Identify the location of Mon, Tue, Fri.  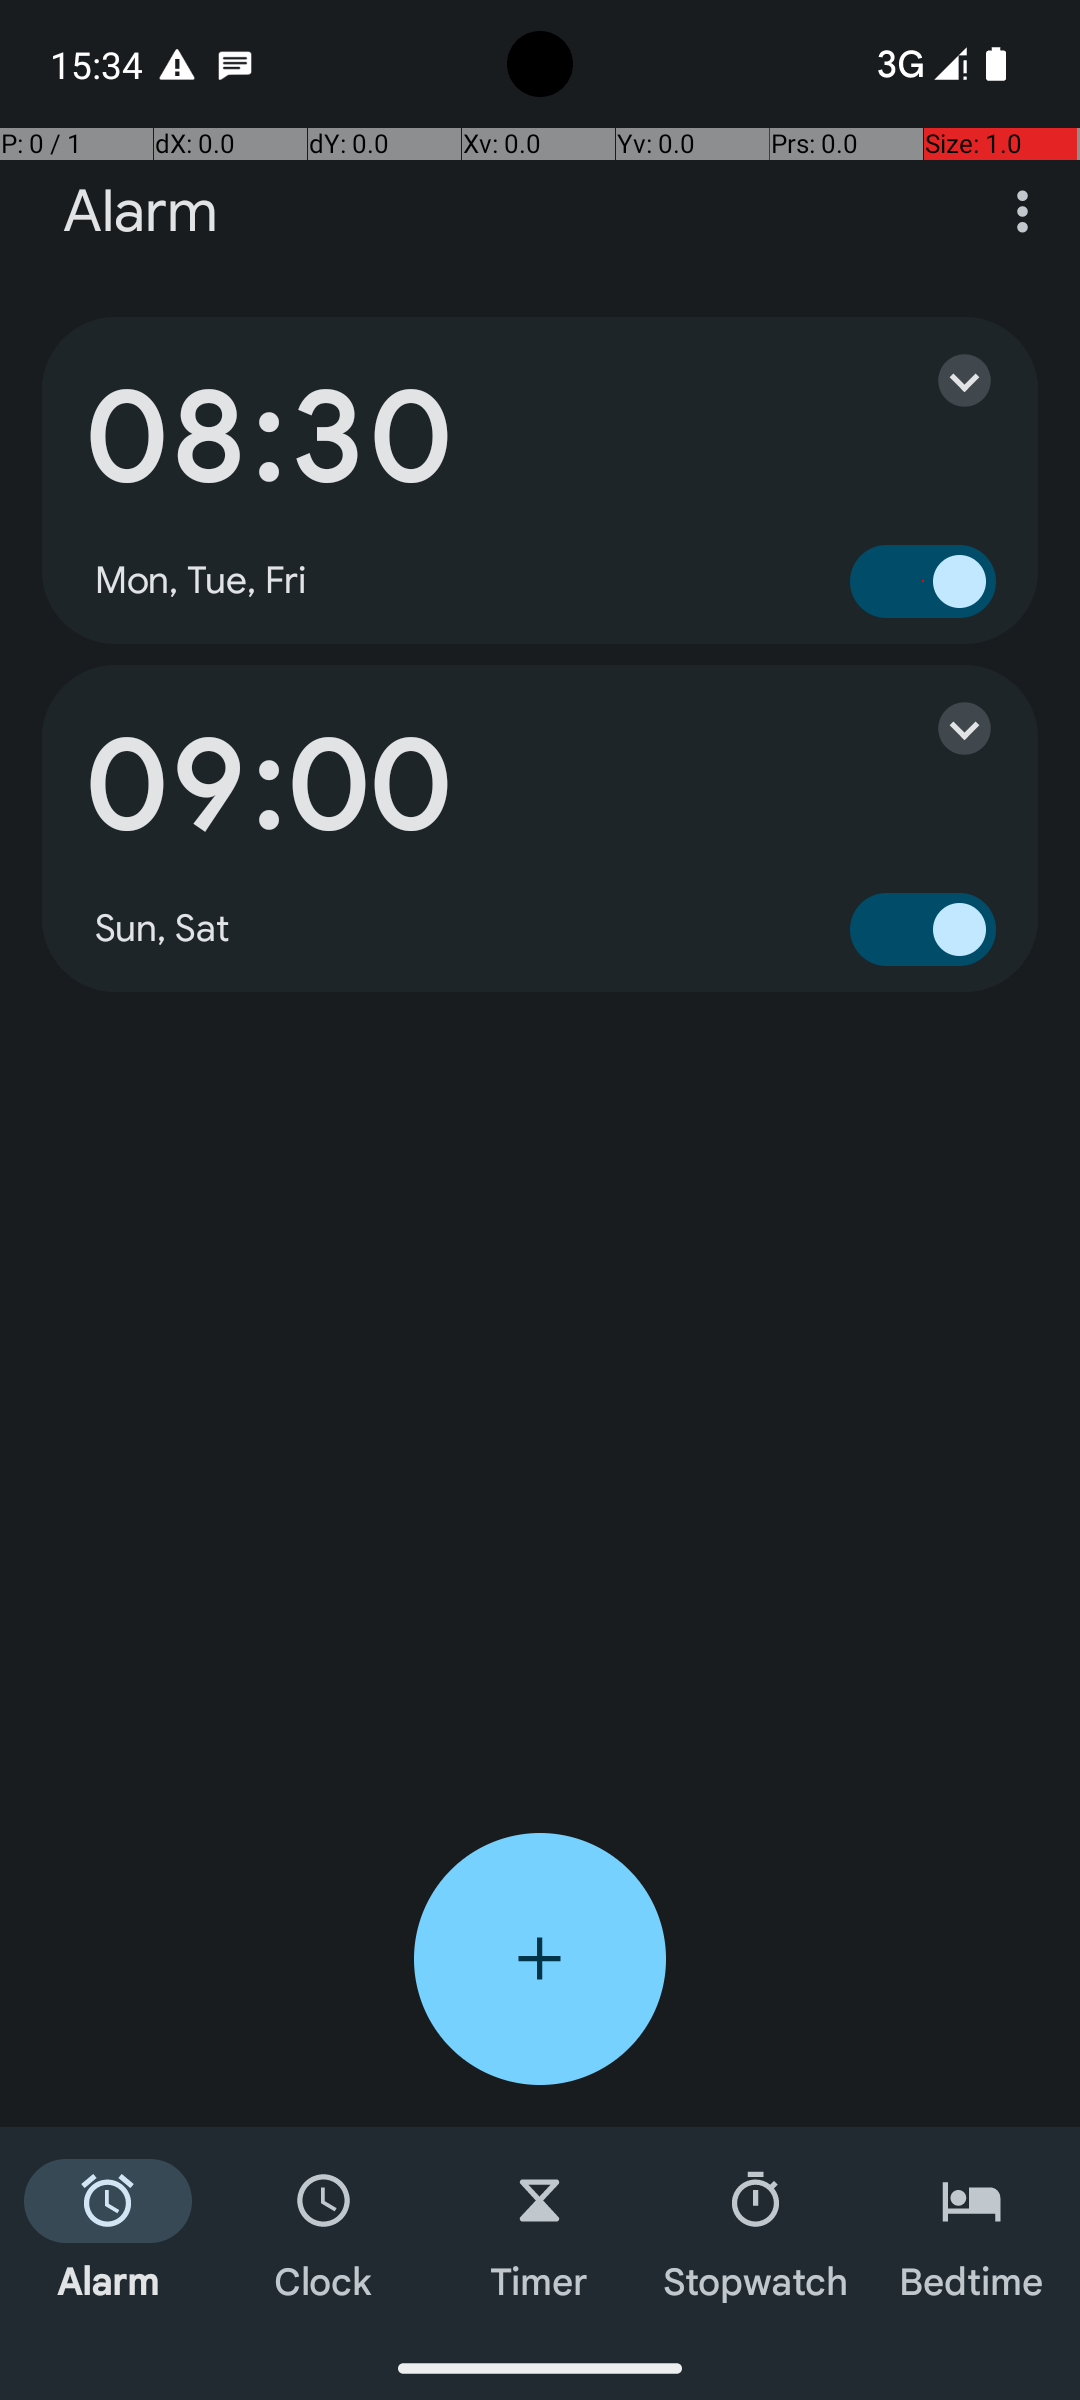
(201, 581).